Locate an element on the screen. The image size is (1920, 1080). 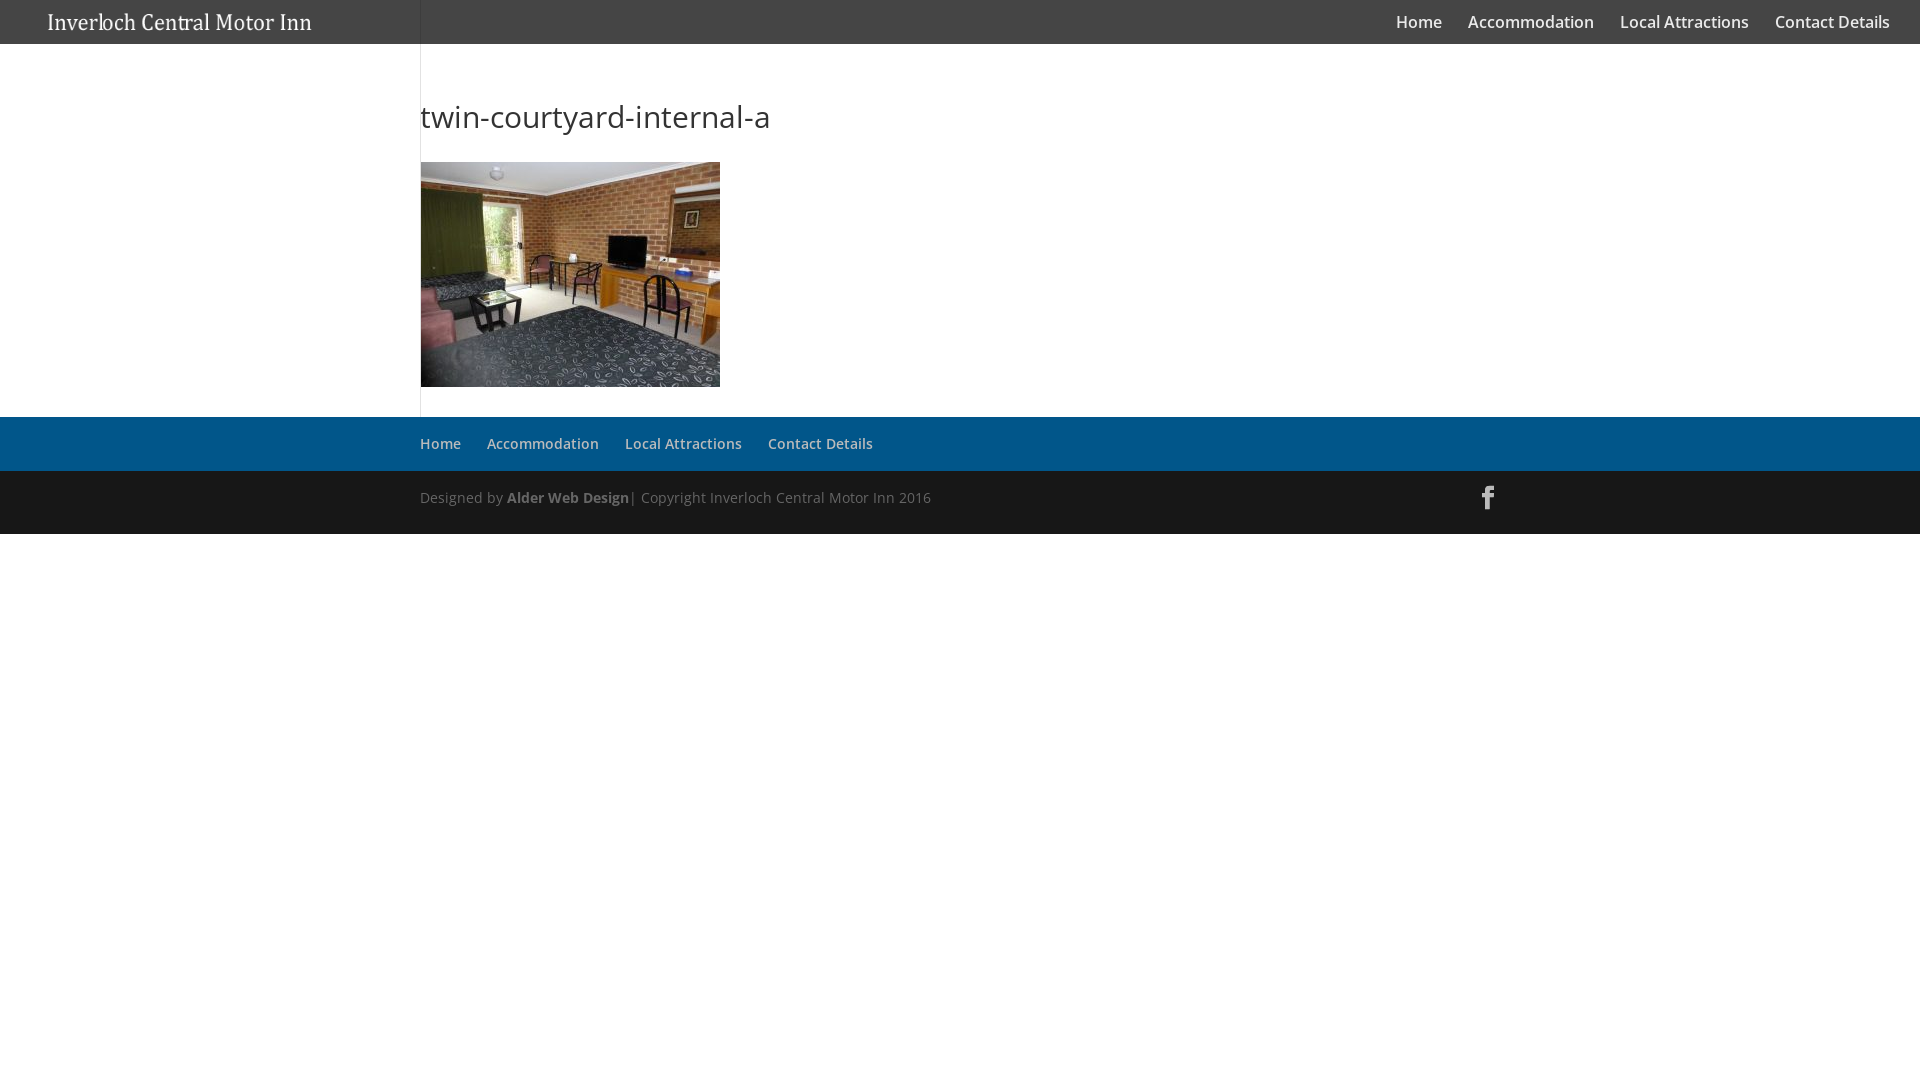
Contact Details is located at coordinates (1832, 30).